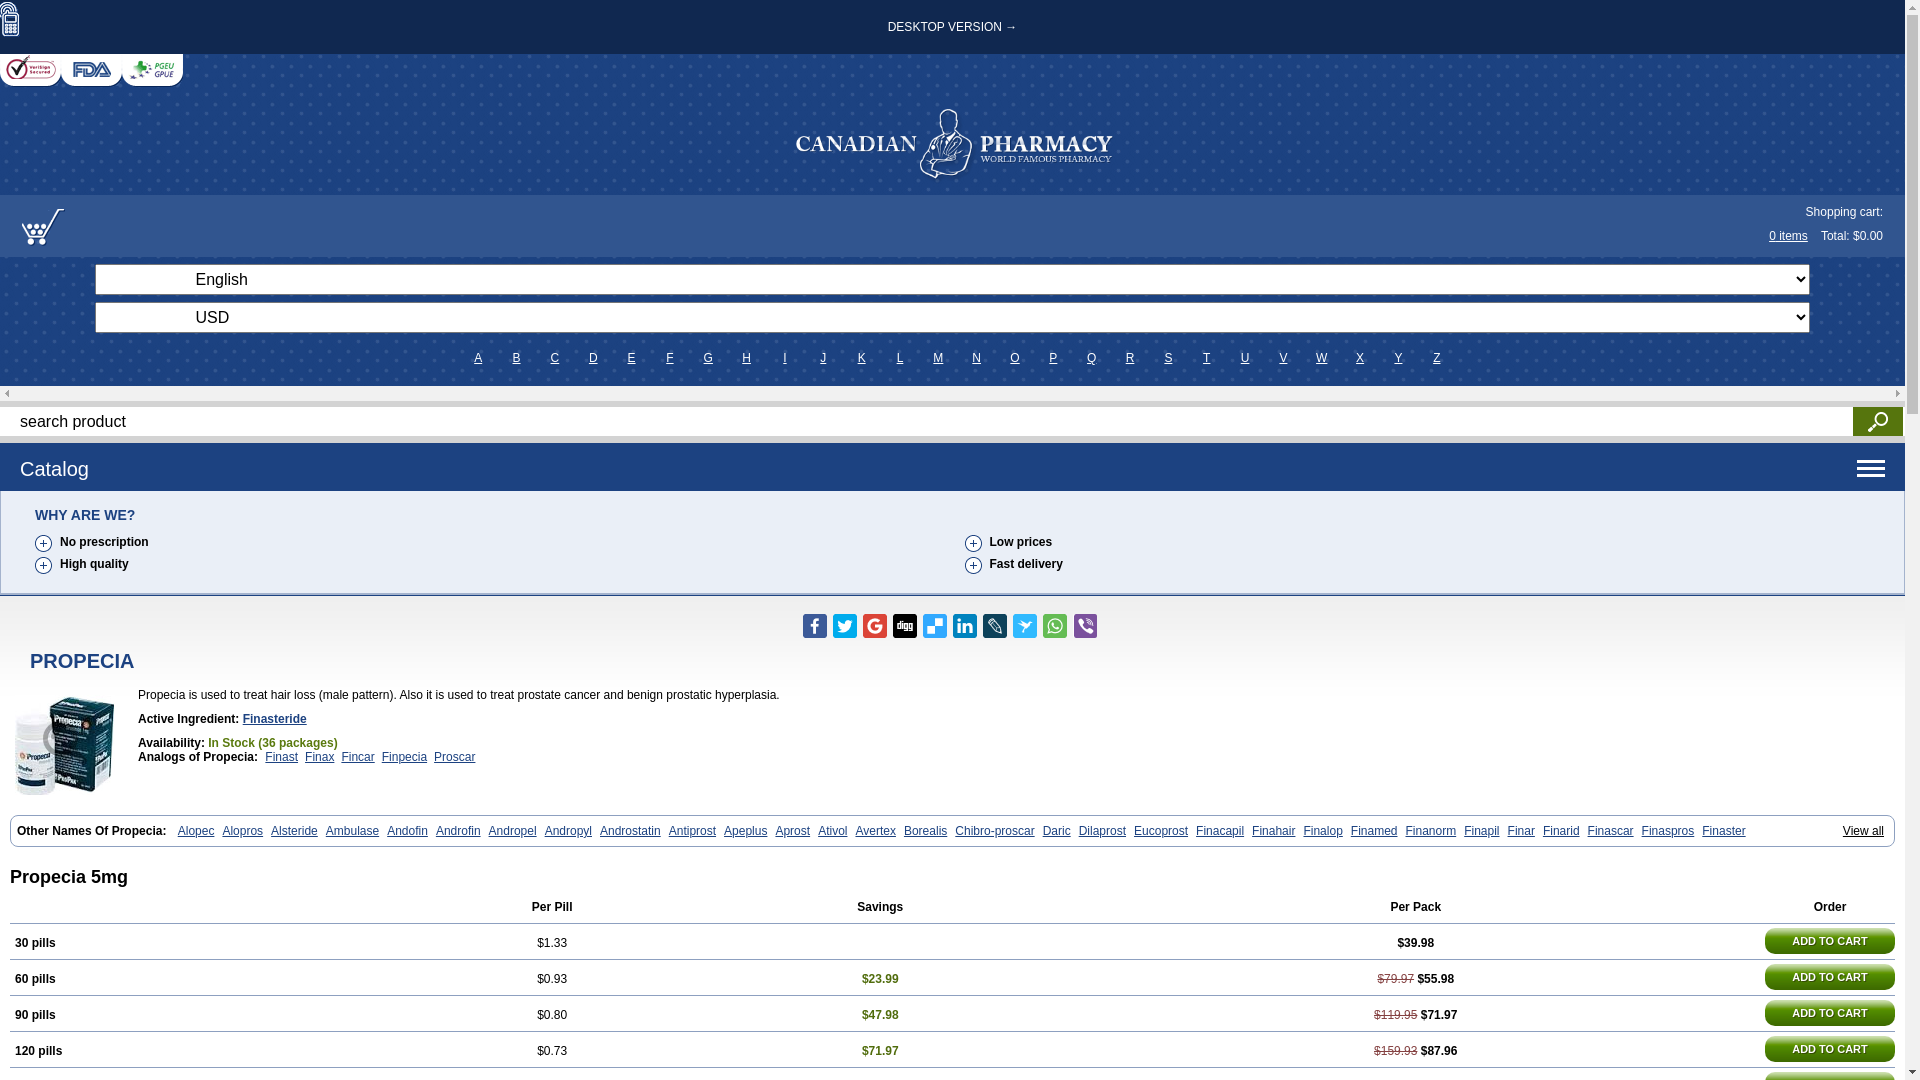 This screenshot has height=1080, width=1920. Describe the element at coordinates (568, 831) in the screenshot. I see `Andropyl` at that location.